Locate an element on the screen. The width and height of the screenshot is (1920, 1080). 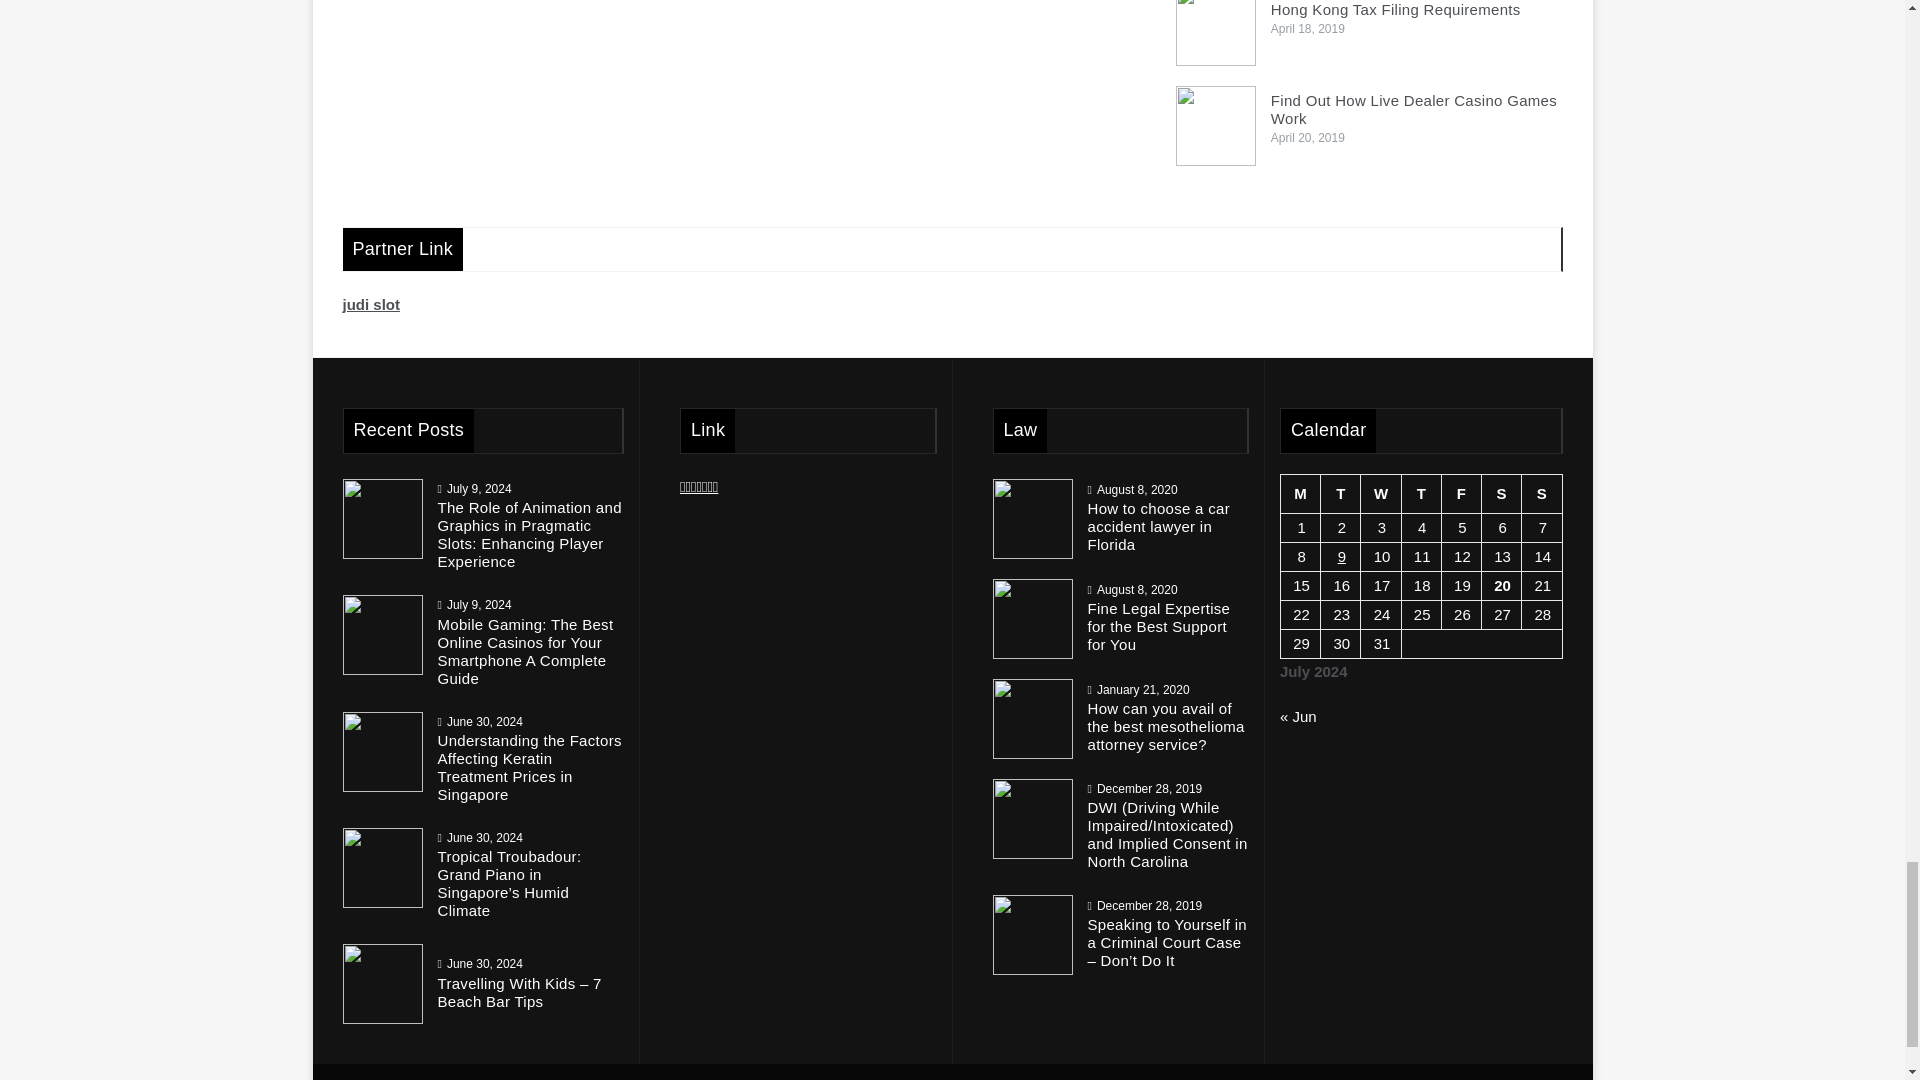
Saturday is located at coordinates (1502, 494).